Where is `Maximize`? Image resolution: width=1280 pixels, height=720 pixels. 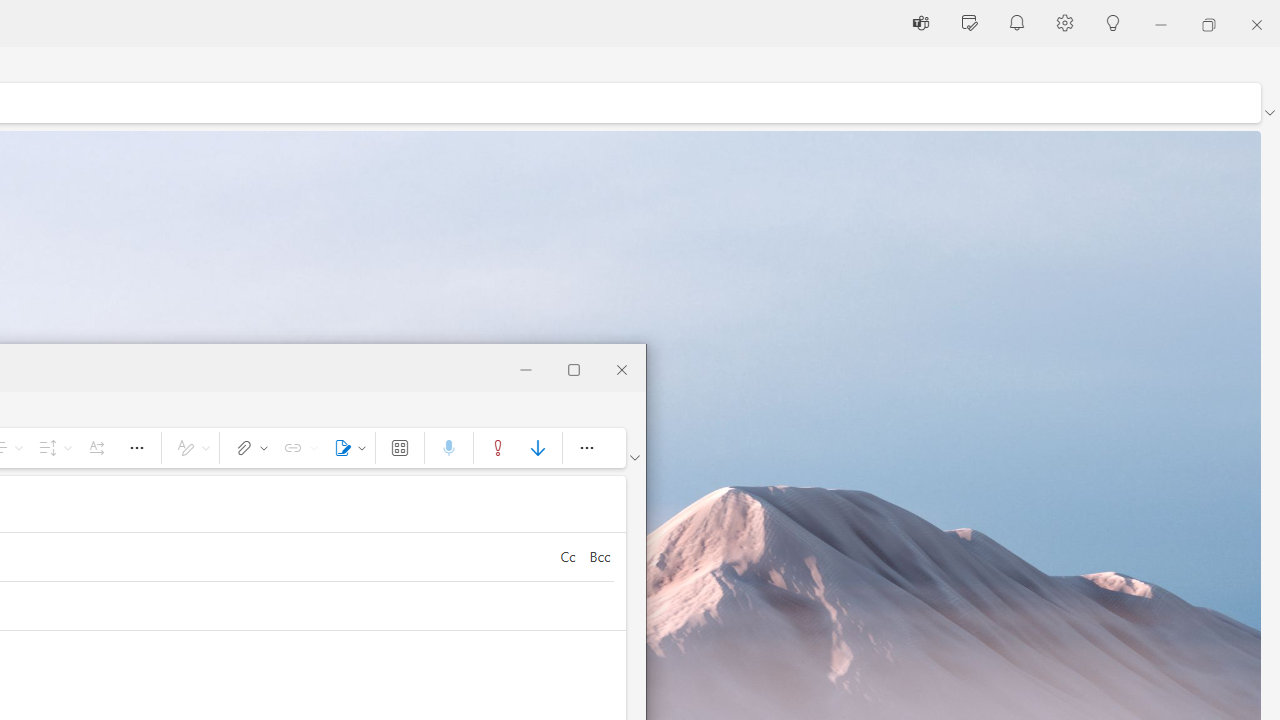
Maximize is located at coordinates (574, 368).